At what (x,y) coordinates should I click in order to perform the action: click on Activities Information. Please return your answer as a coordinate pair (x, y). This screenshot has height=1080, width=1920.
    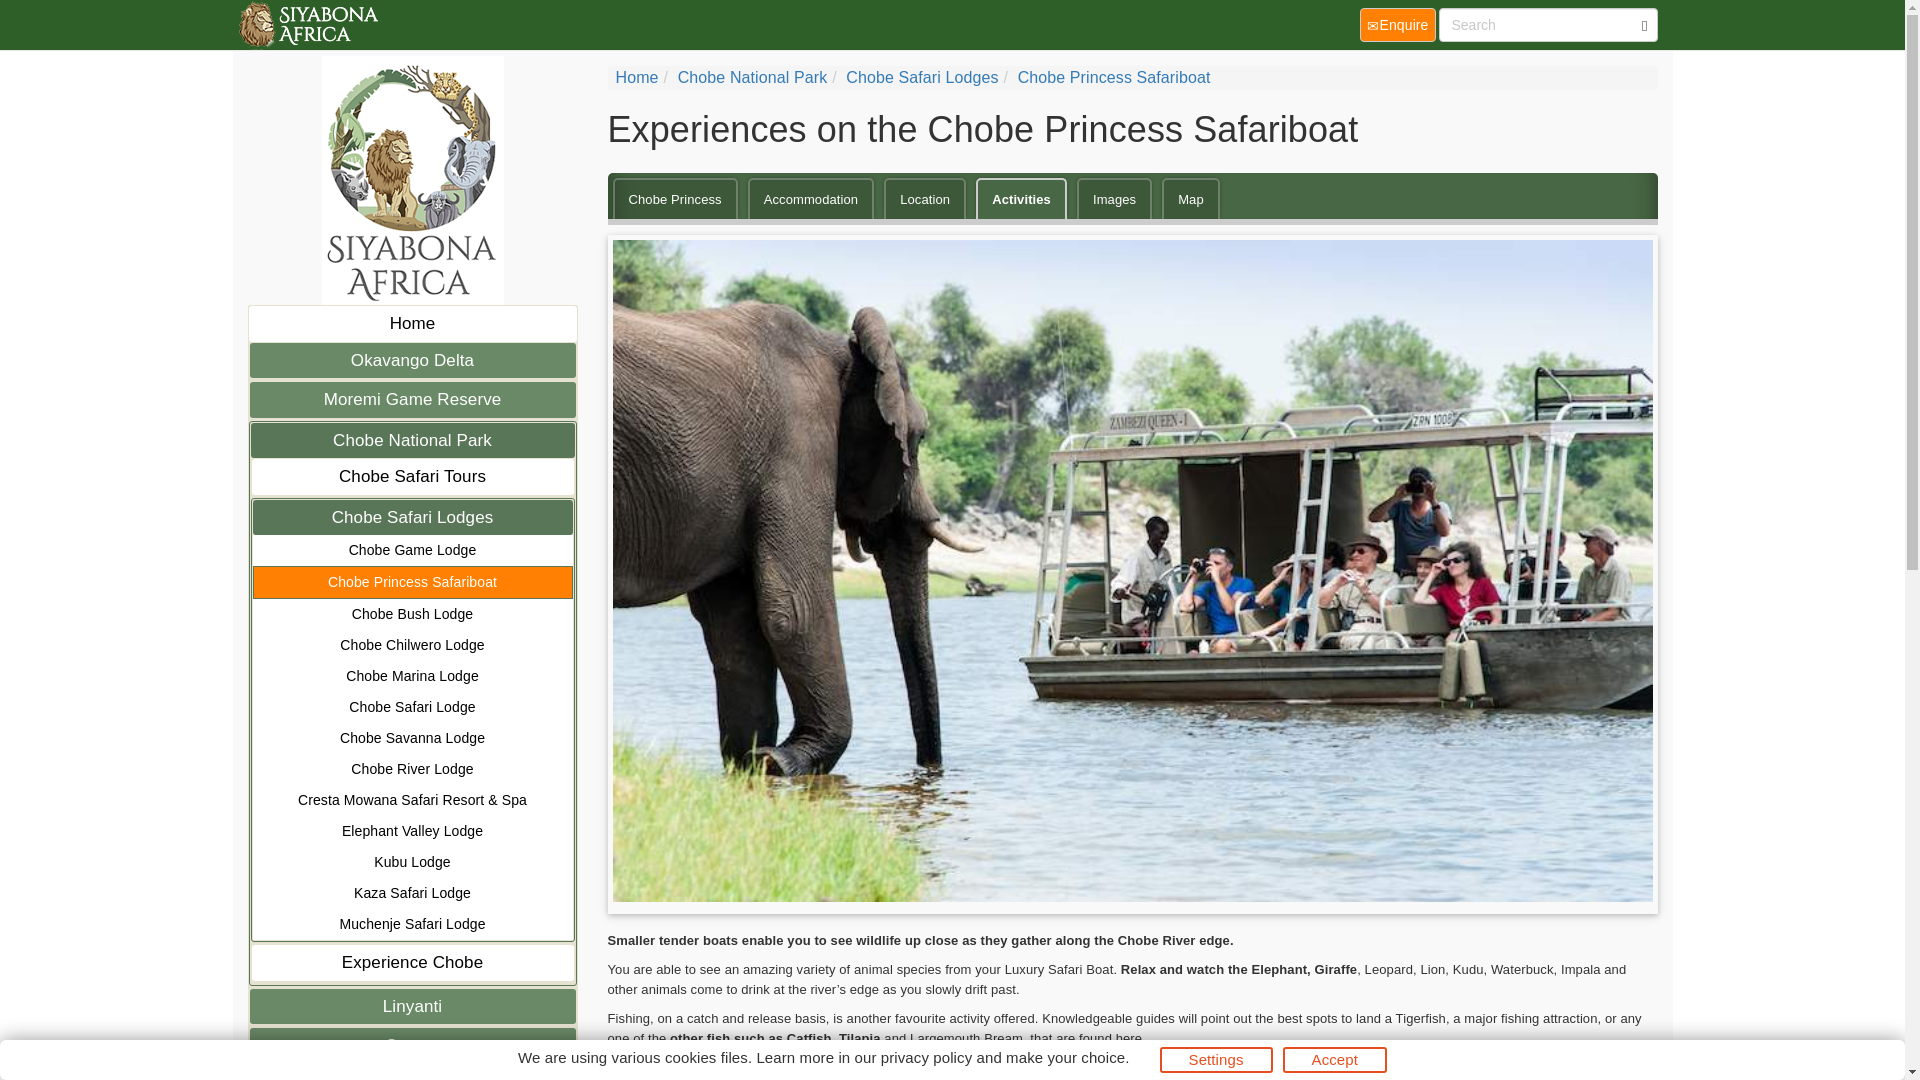
    Looking at the image, I should click on (1021, 199).